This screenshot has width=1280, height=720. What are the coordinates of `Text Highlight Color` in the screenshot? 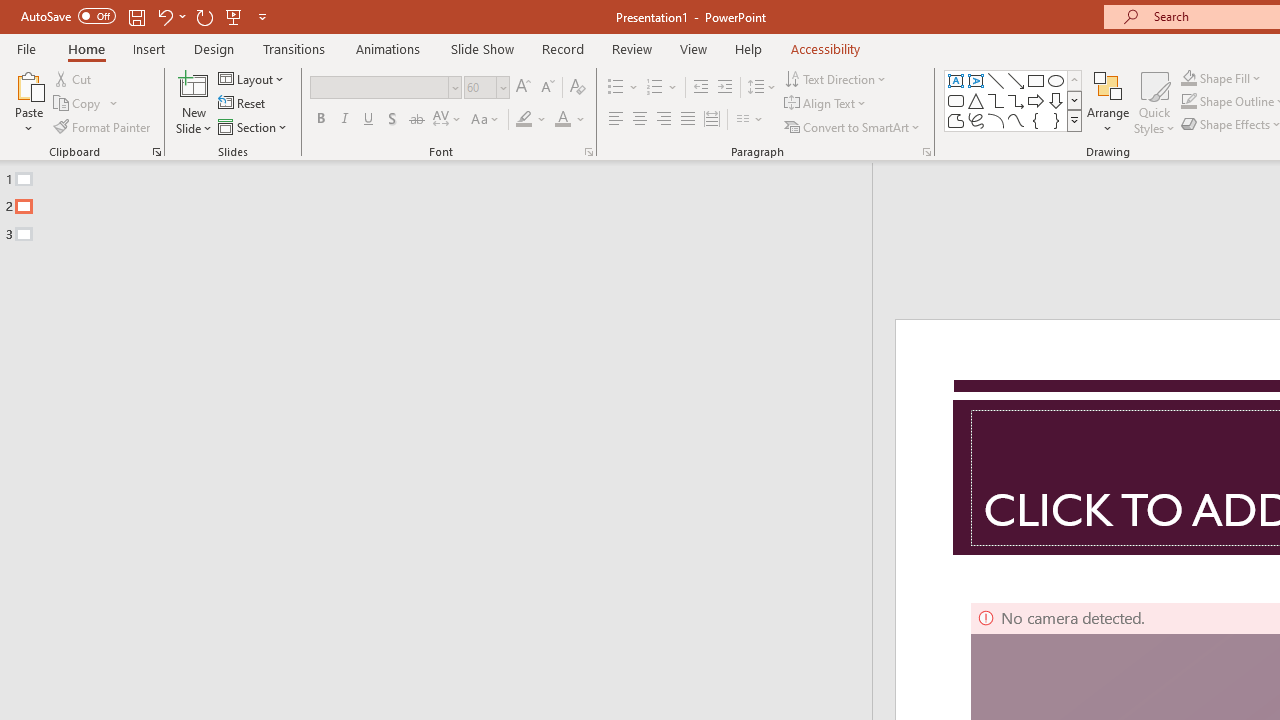 It's located at (532, 120).